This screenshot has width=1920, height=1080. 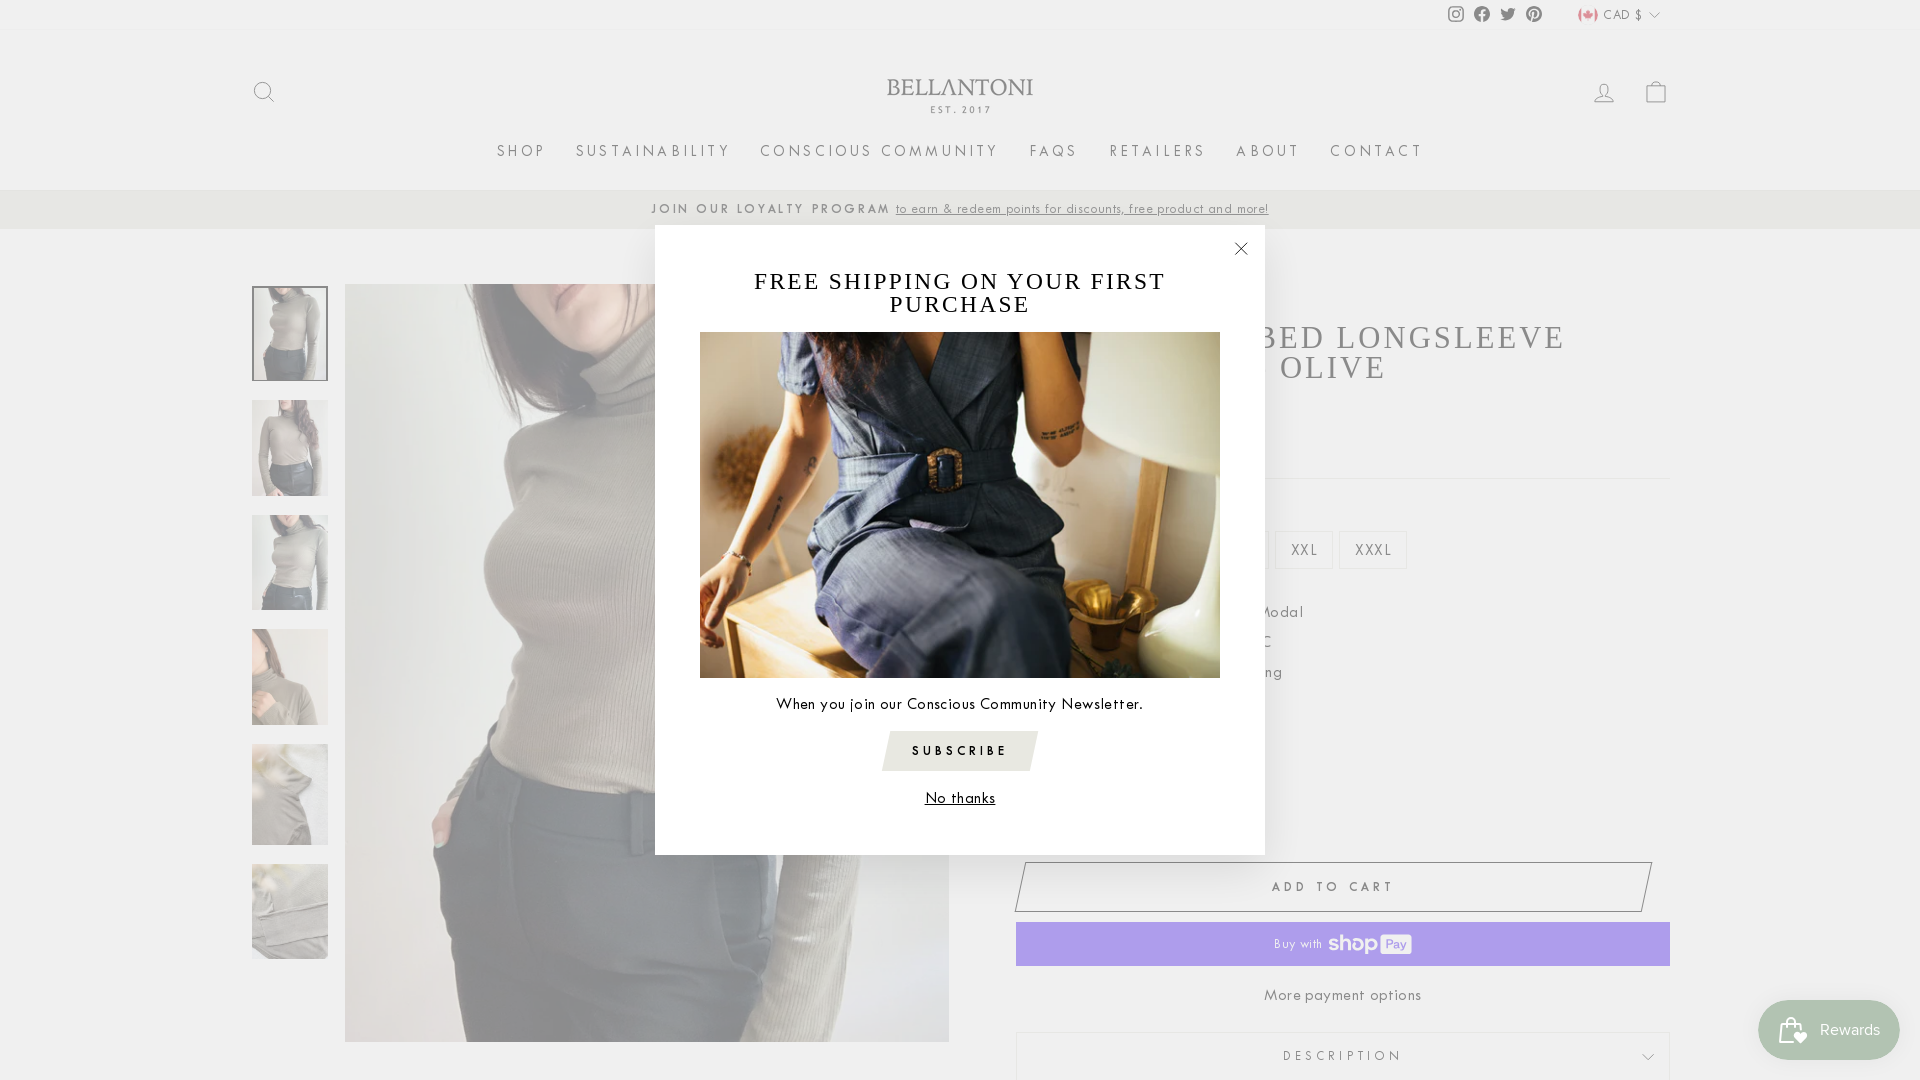 What do you see at coordinates (1241, 249) in the screenshot?
I see `"Close (esc)"` at bounding box center [1241, 249].